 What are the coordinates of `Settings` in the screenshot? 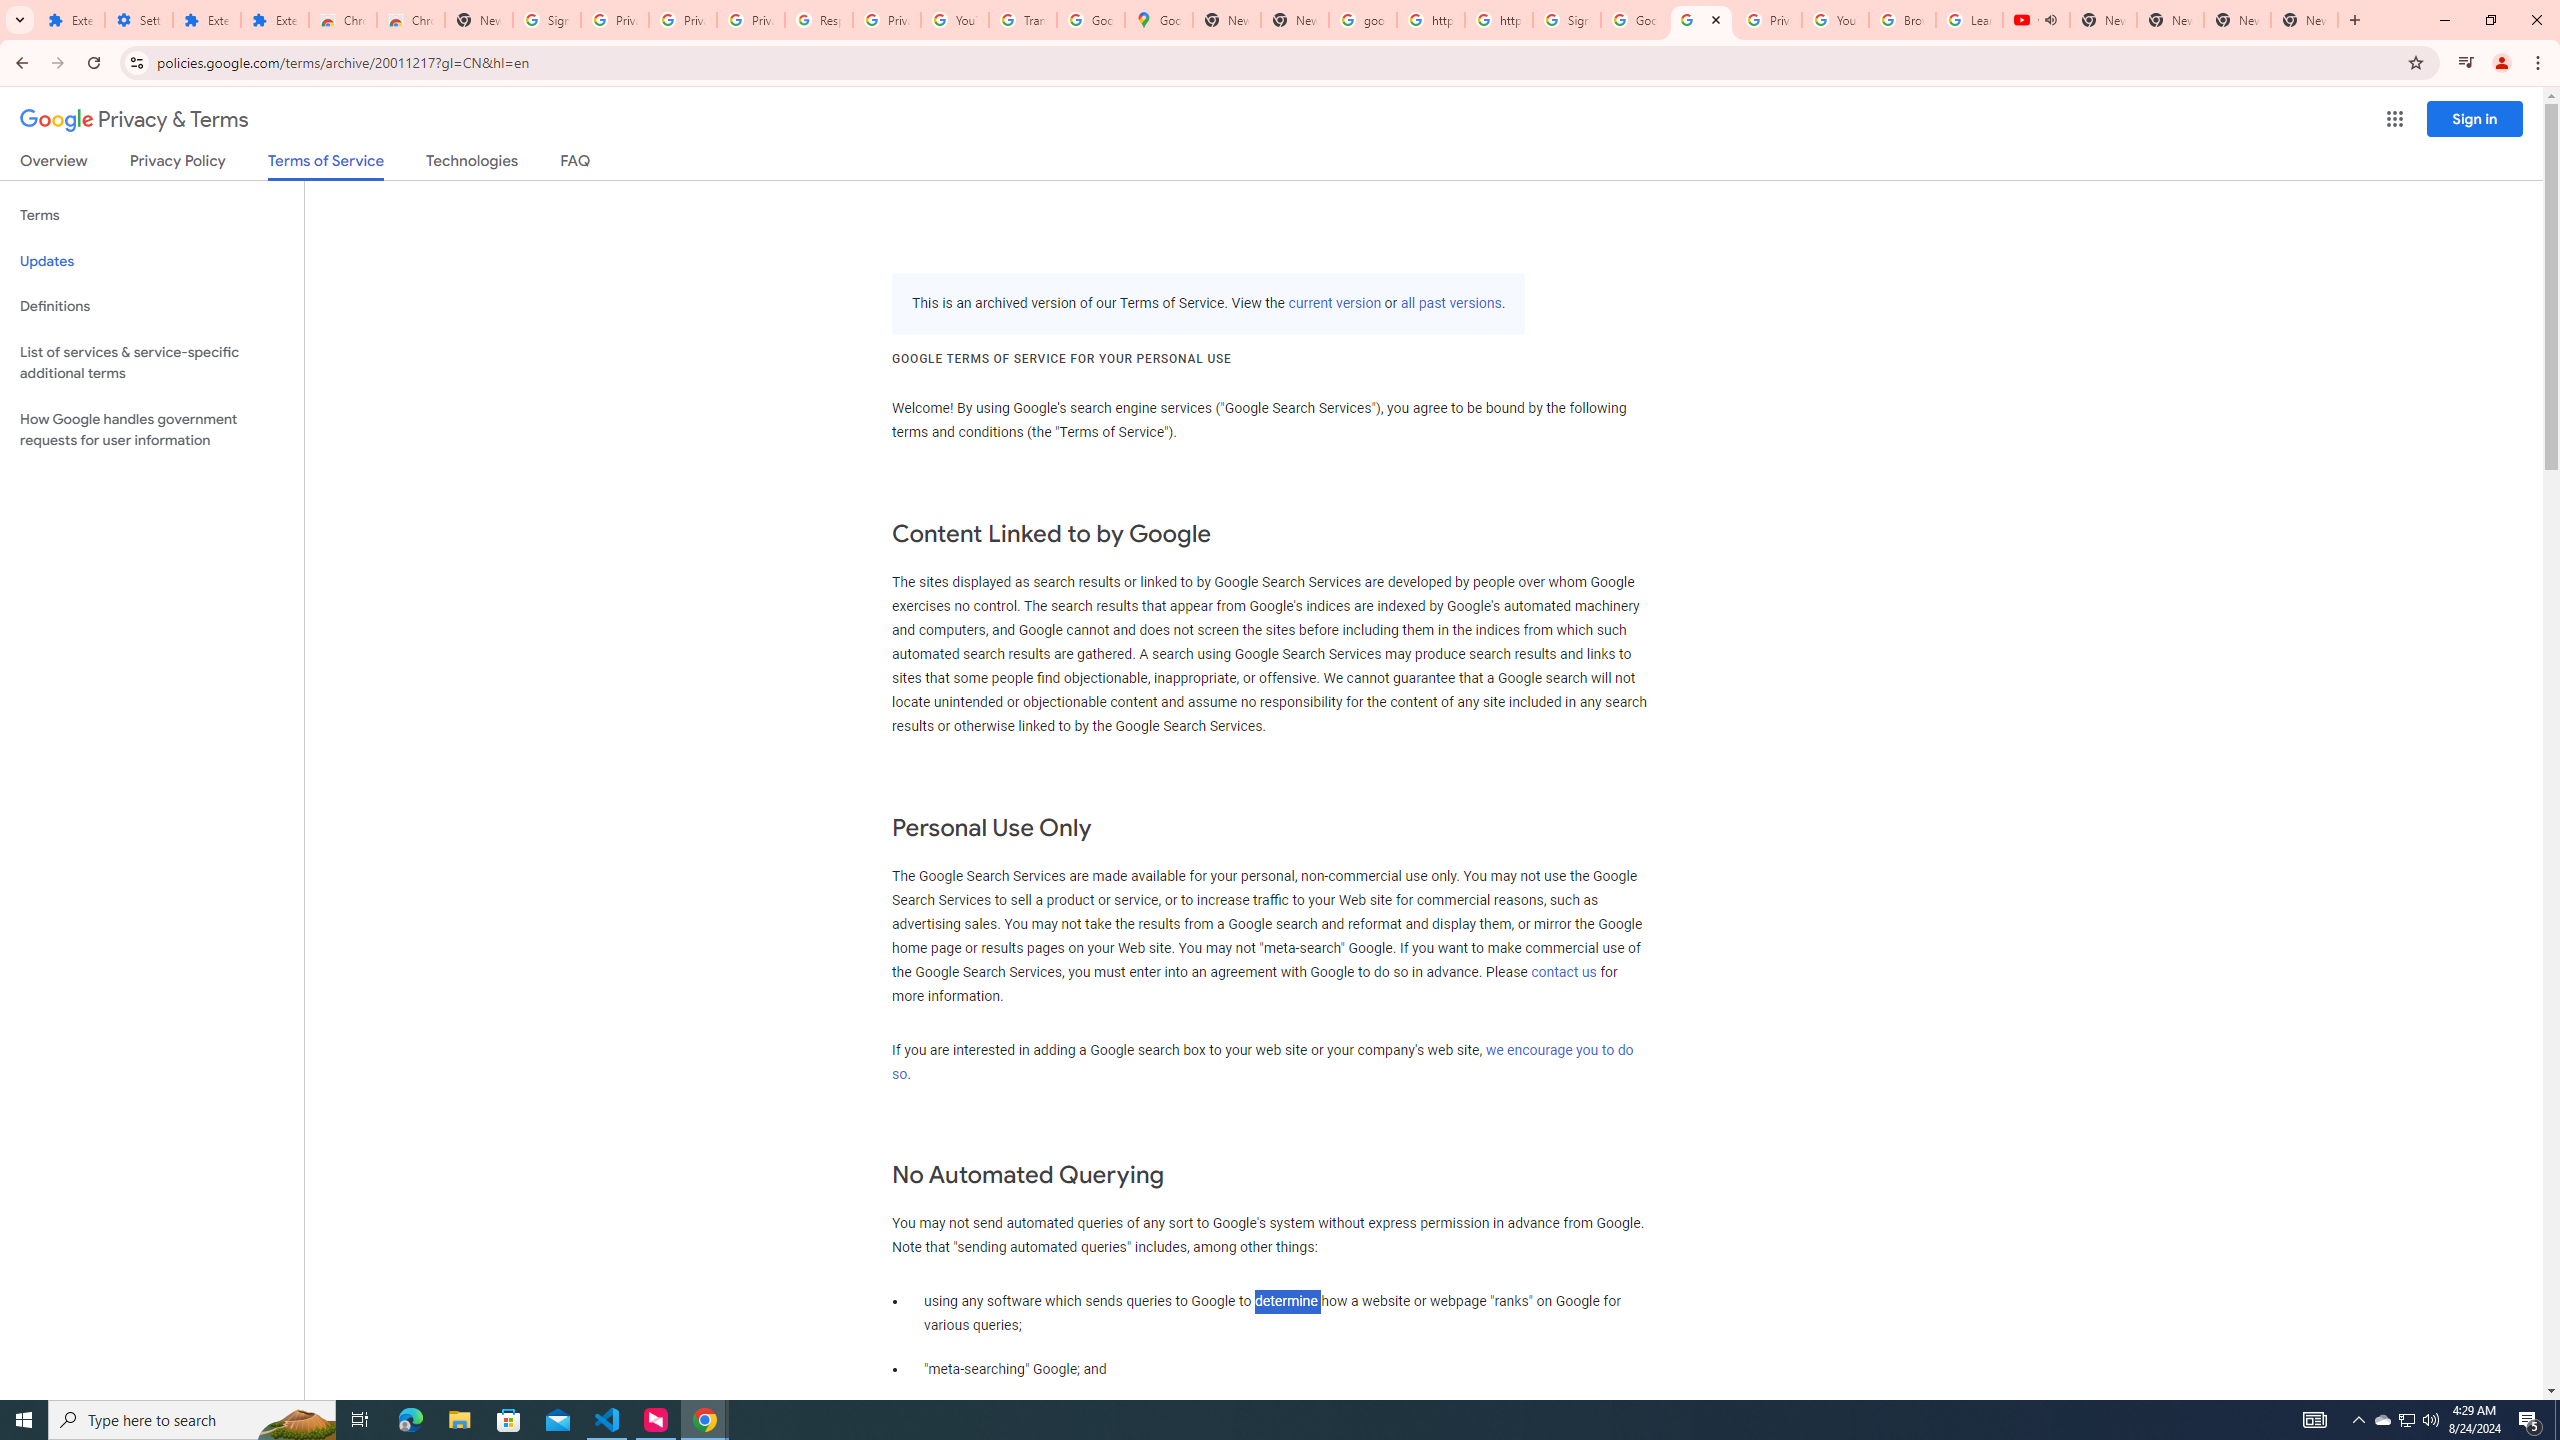 It's located at (139, 20).